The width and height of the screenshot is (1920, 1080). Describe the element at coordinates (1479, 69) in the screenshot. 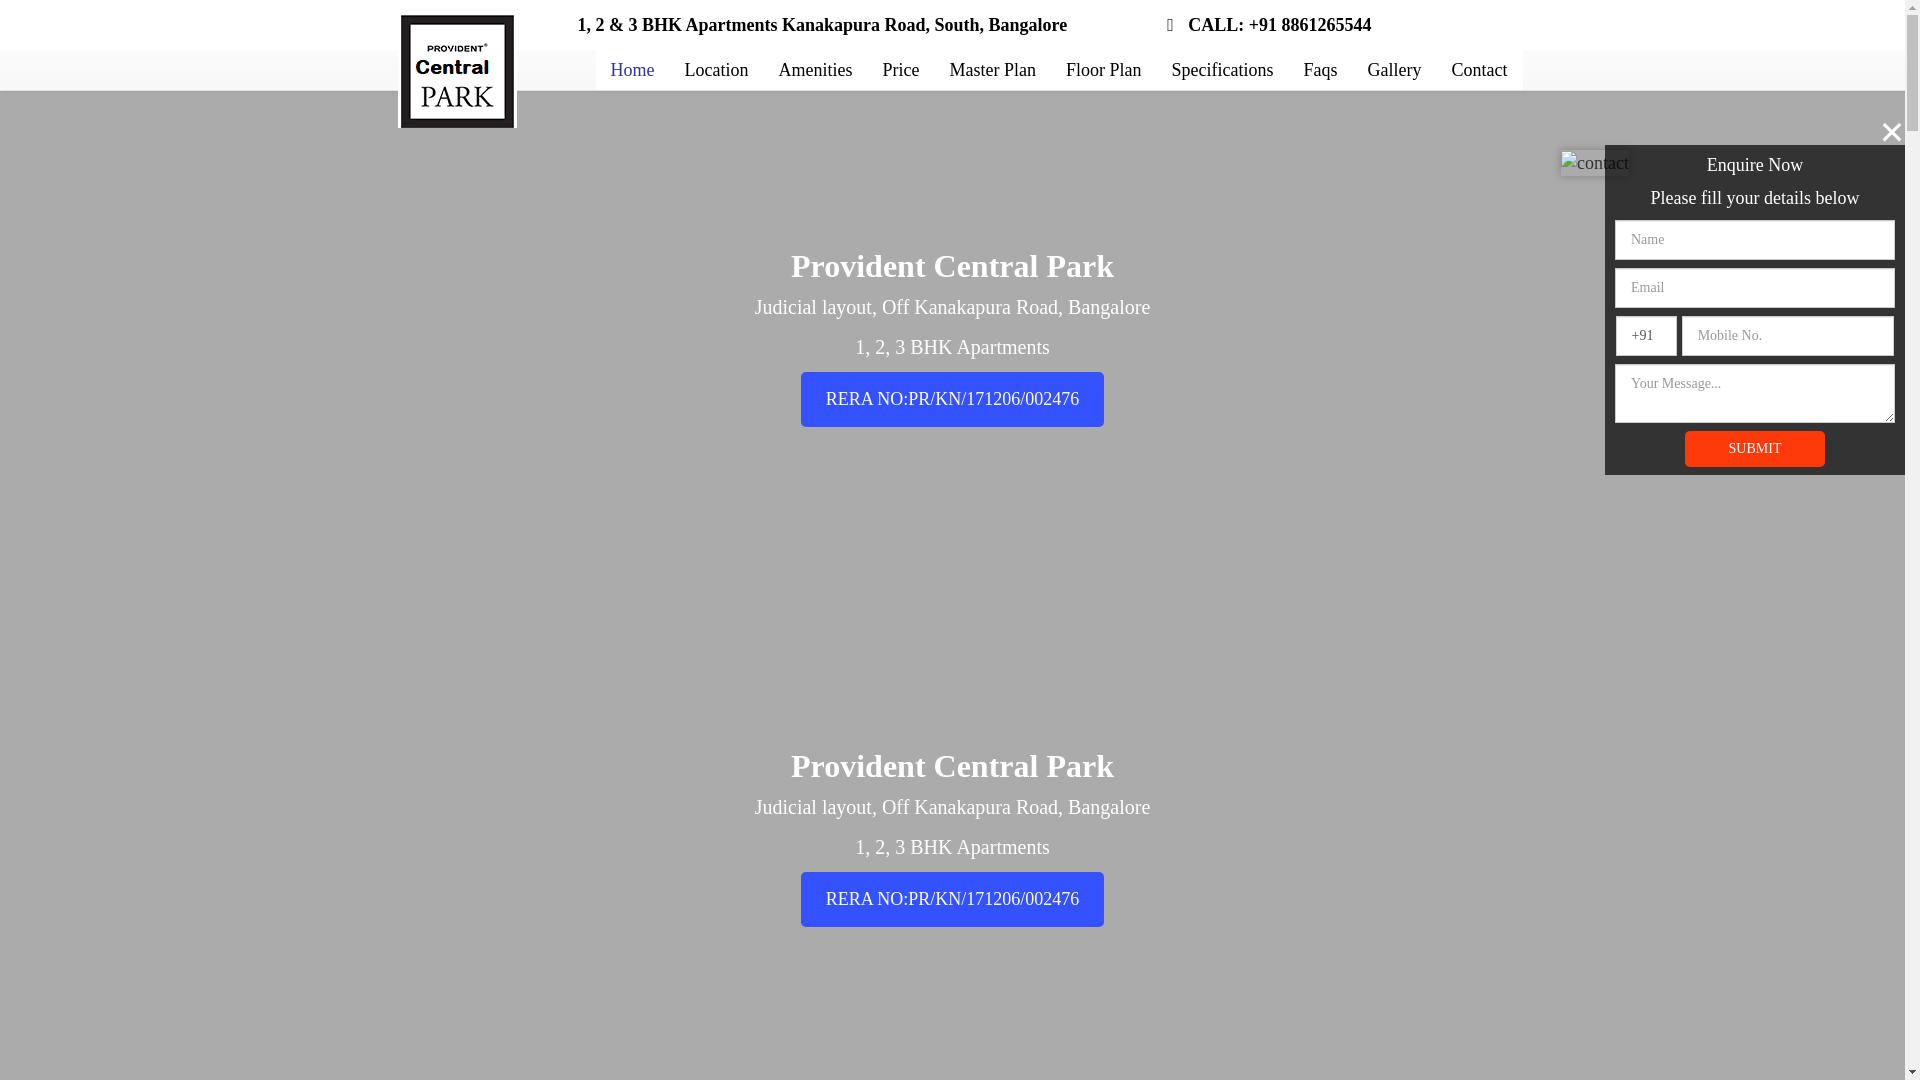

I see `Contact` at that location.